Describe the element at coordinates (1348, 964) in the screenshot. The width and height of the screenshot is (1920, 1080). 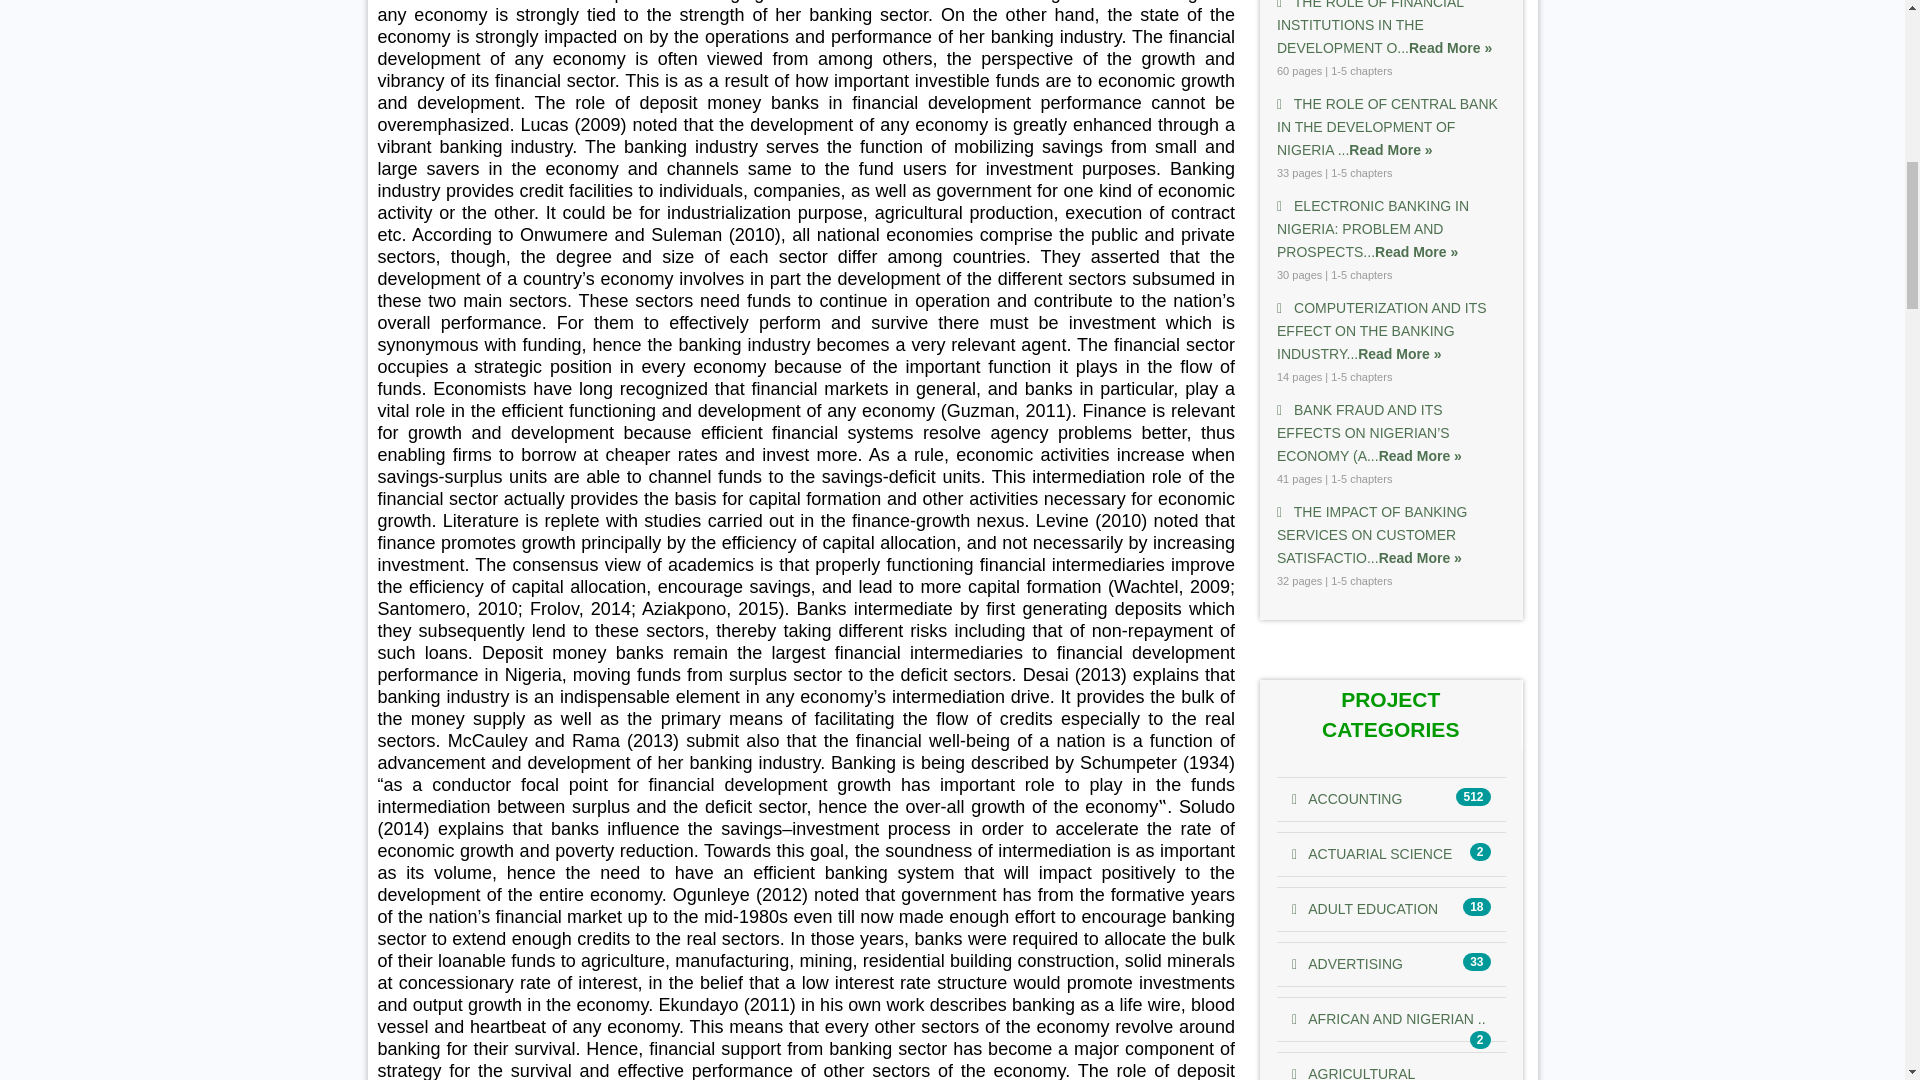
I see `ADVERTISING PROJECT TOPICS AND RESEARCH MATERIALS` at that location.